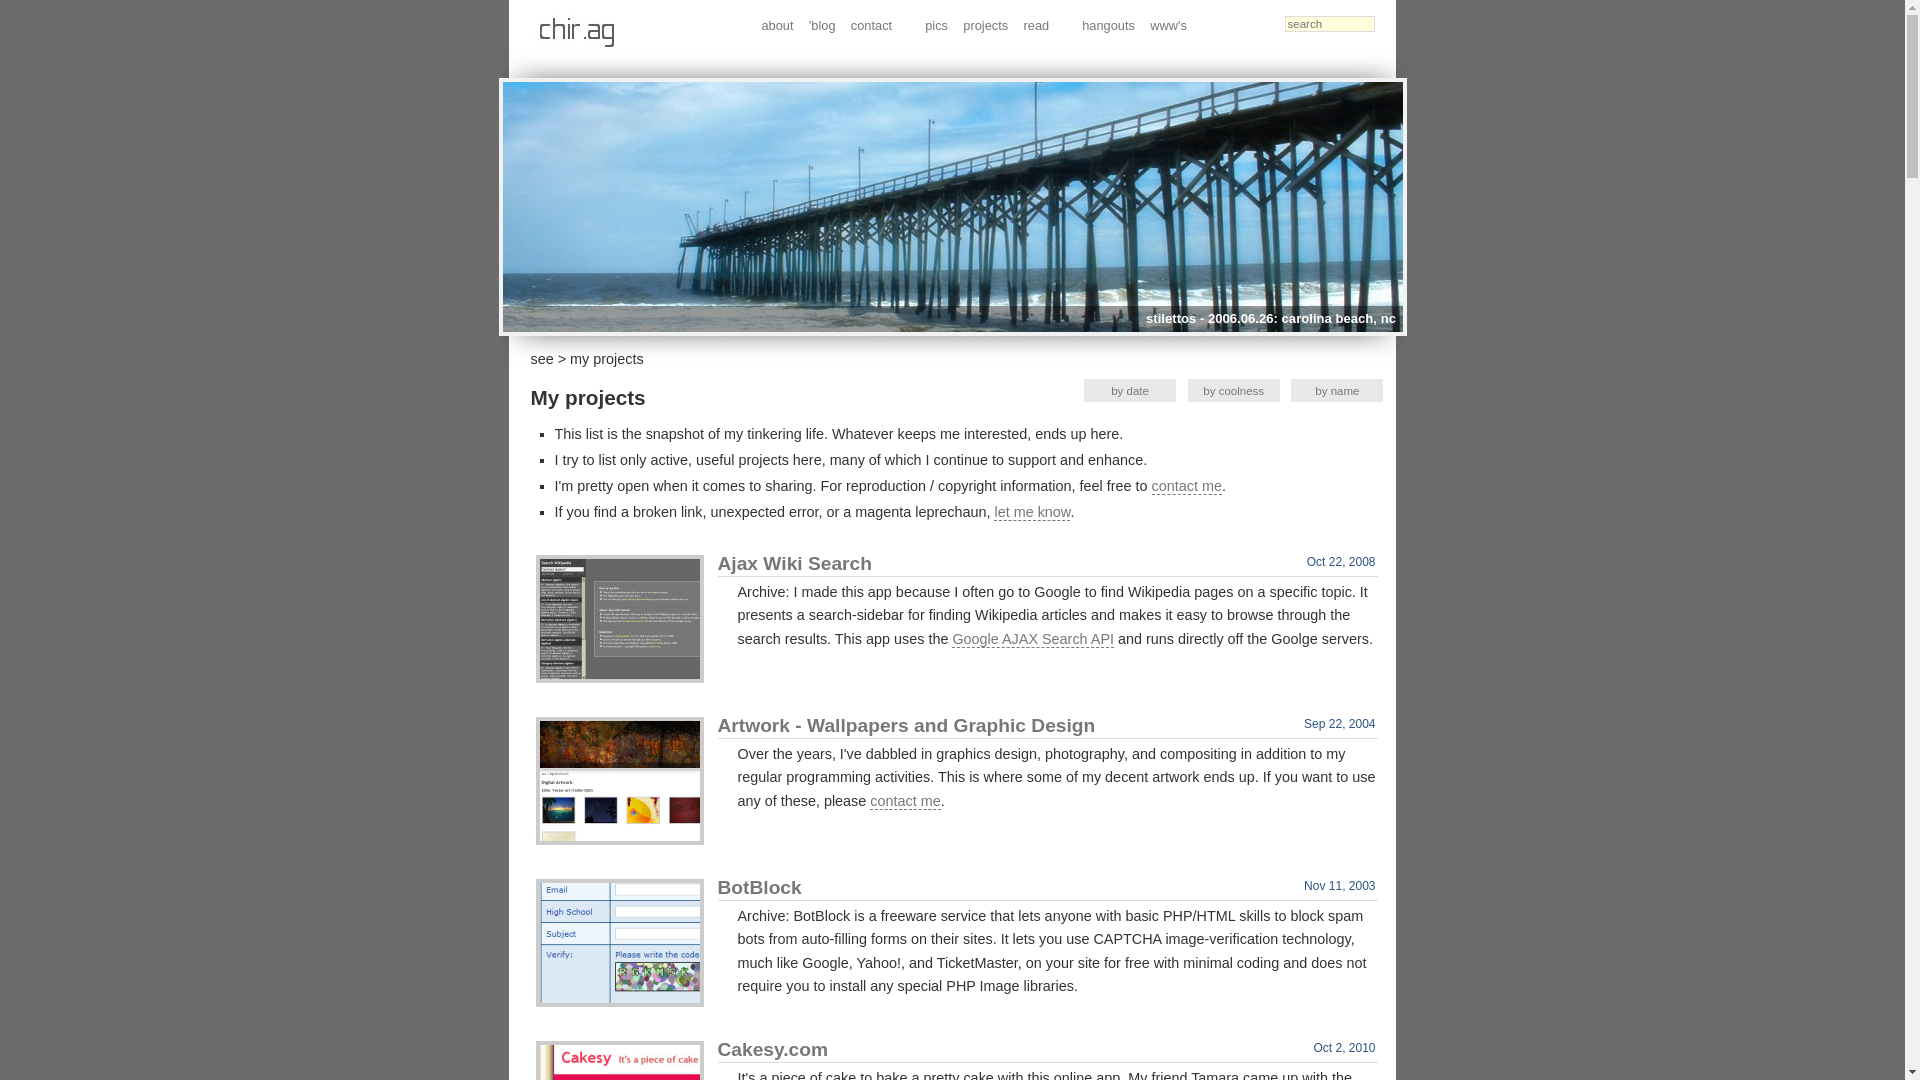 The image size is (1920, 1080). Describe the element at coordinates (1329, 24) in the screenshot. I see `search` at that location.